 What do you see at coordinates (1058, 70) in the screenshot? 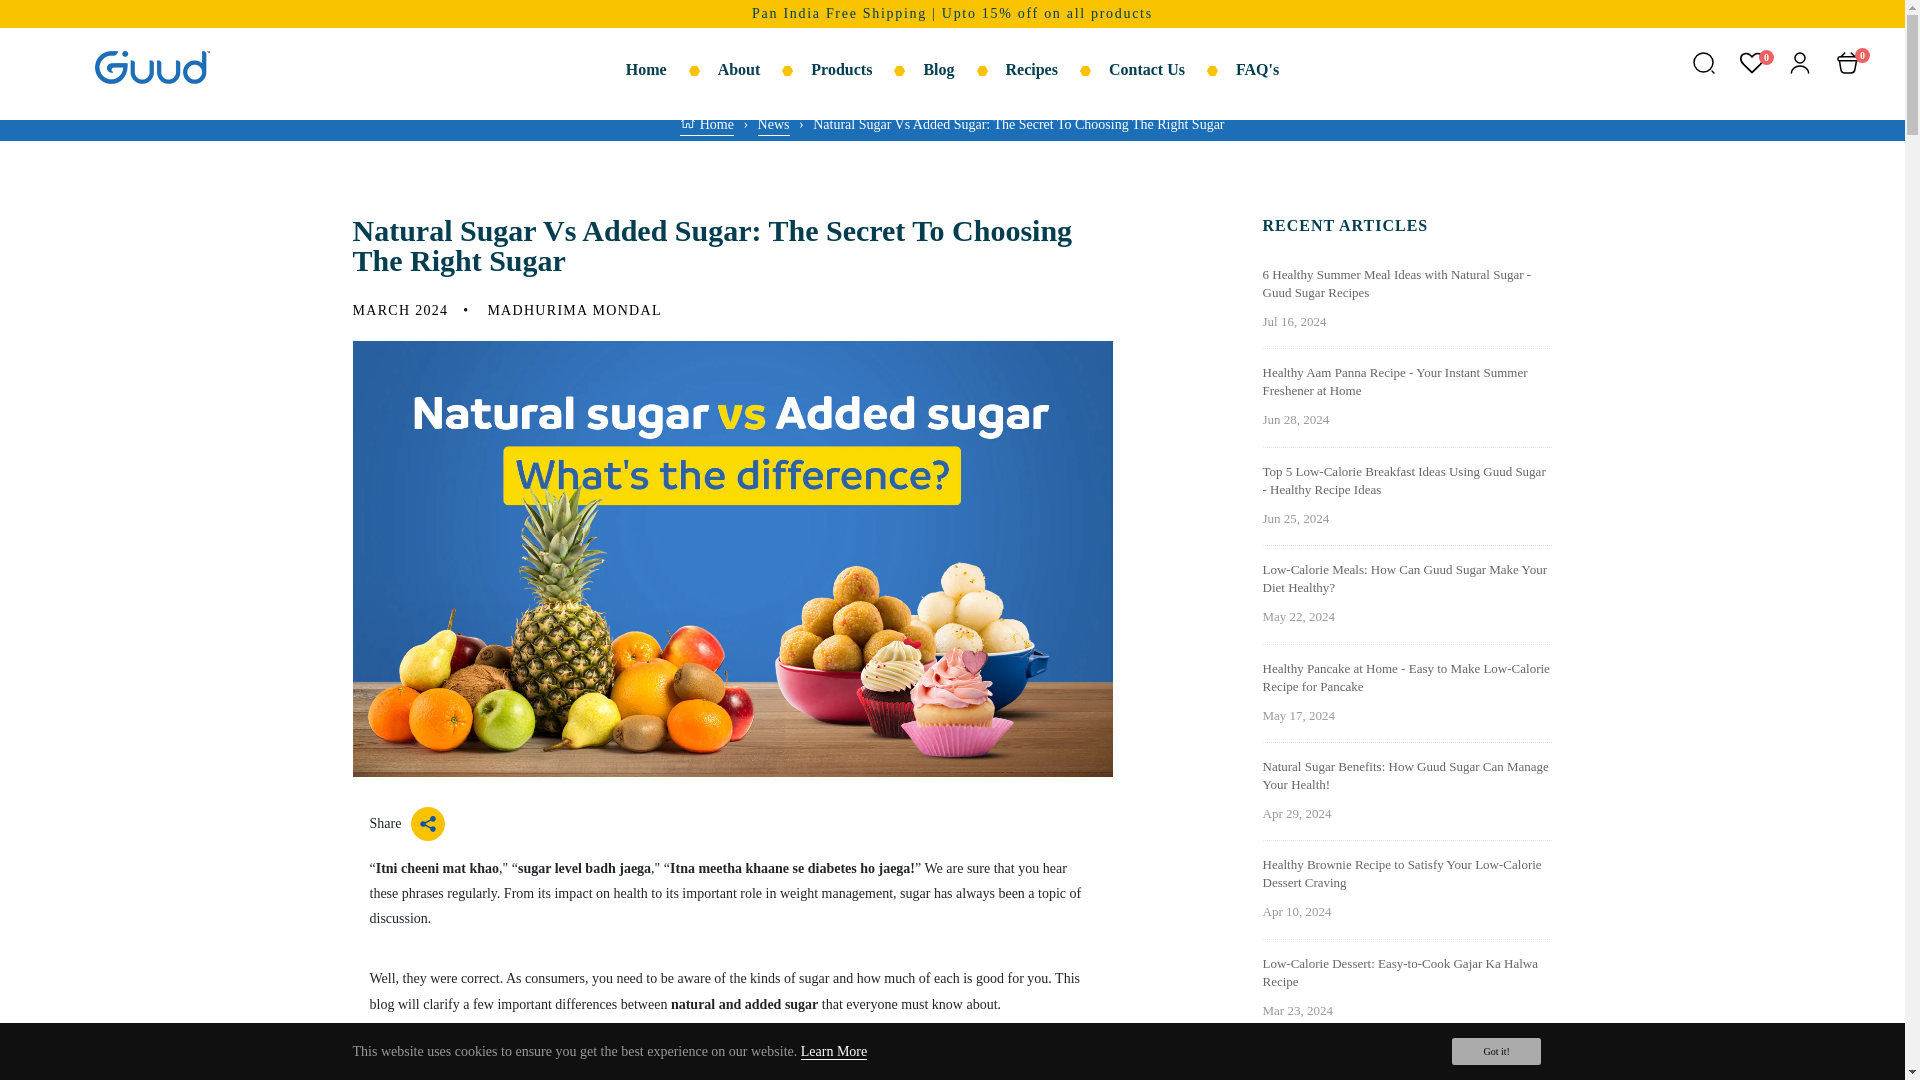
I see `Recipes` at bounding box center [1058, 70].